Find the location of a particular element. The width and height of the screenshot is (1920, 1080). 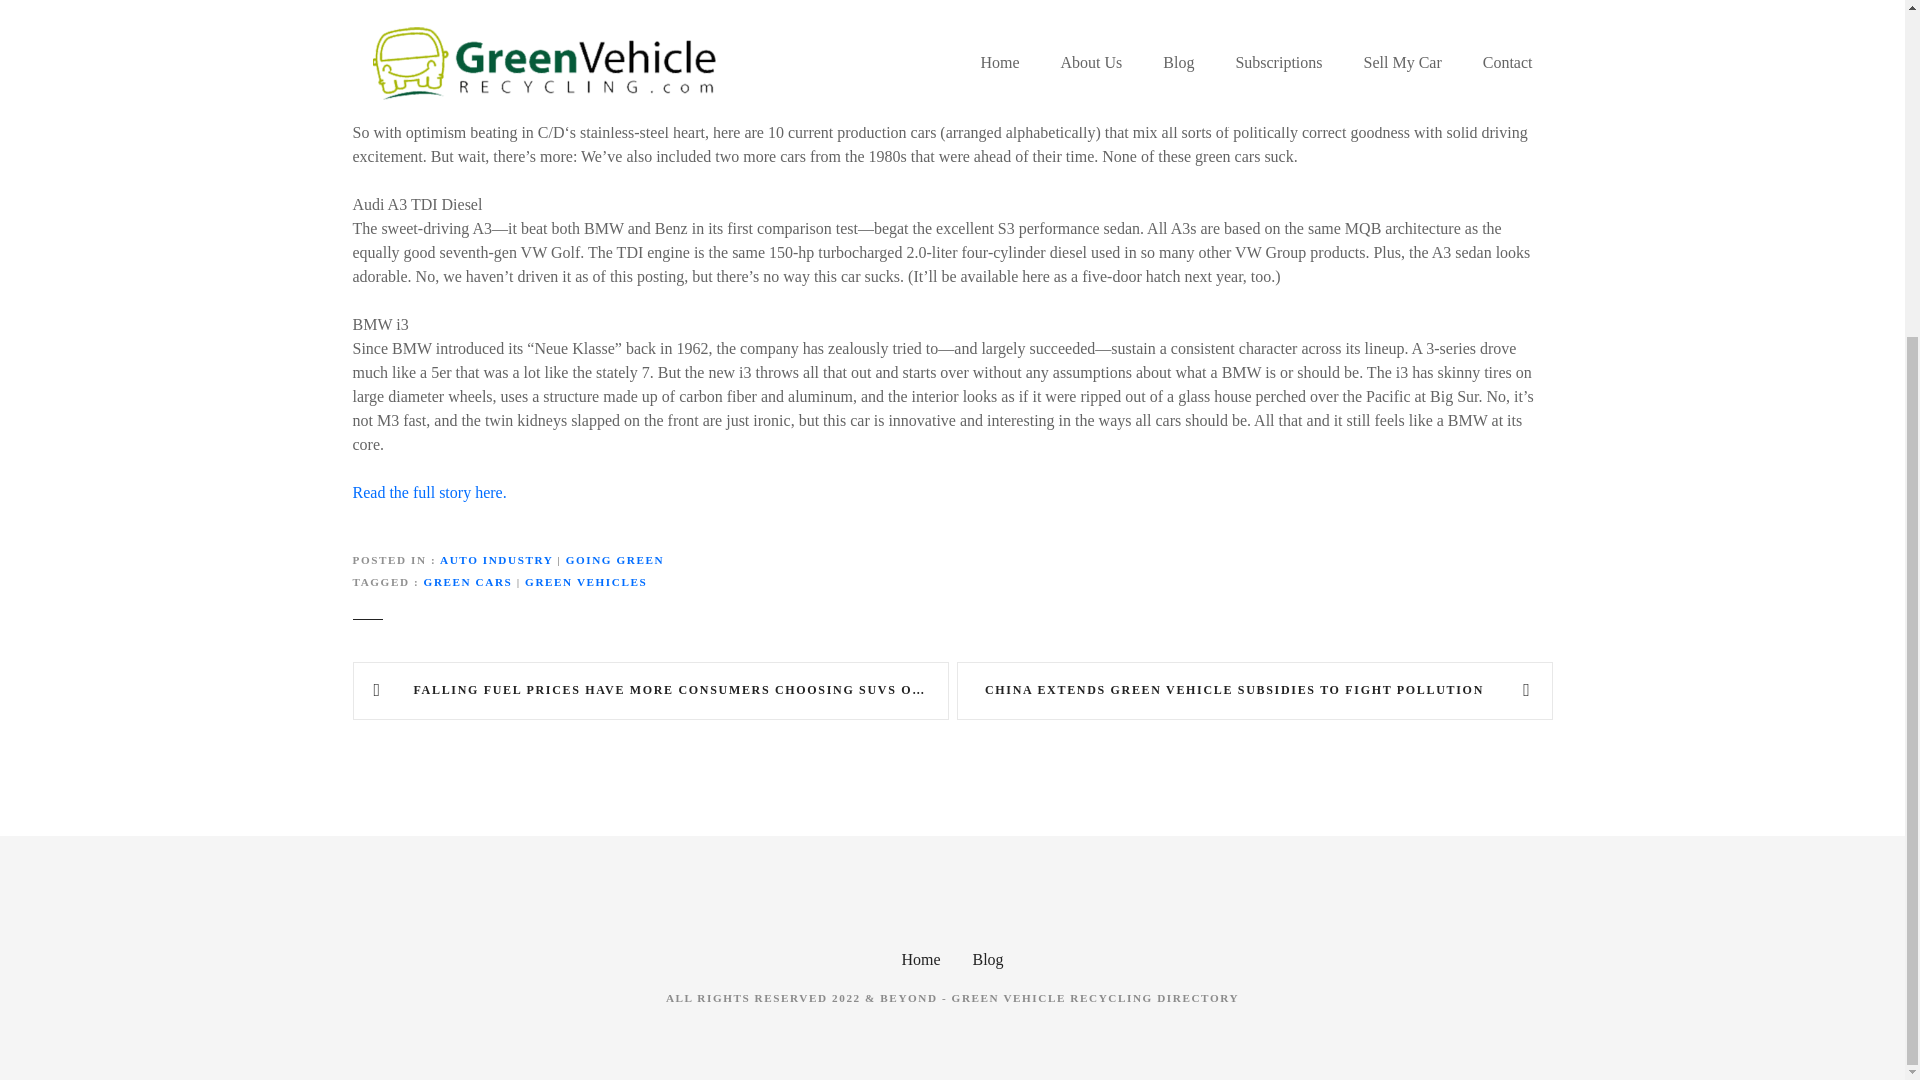

Blog is located at coordinates (986, 959).